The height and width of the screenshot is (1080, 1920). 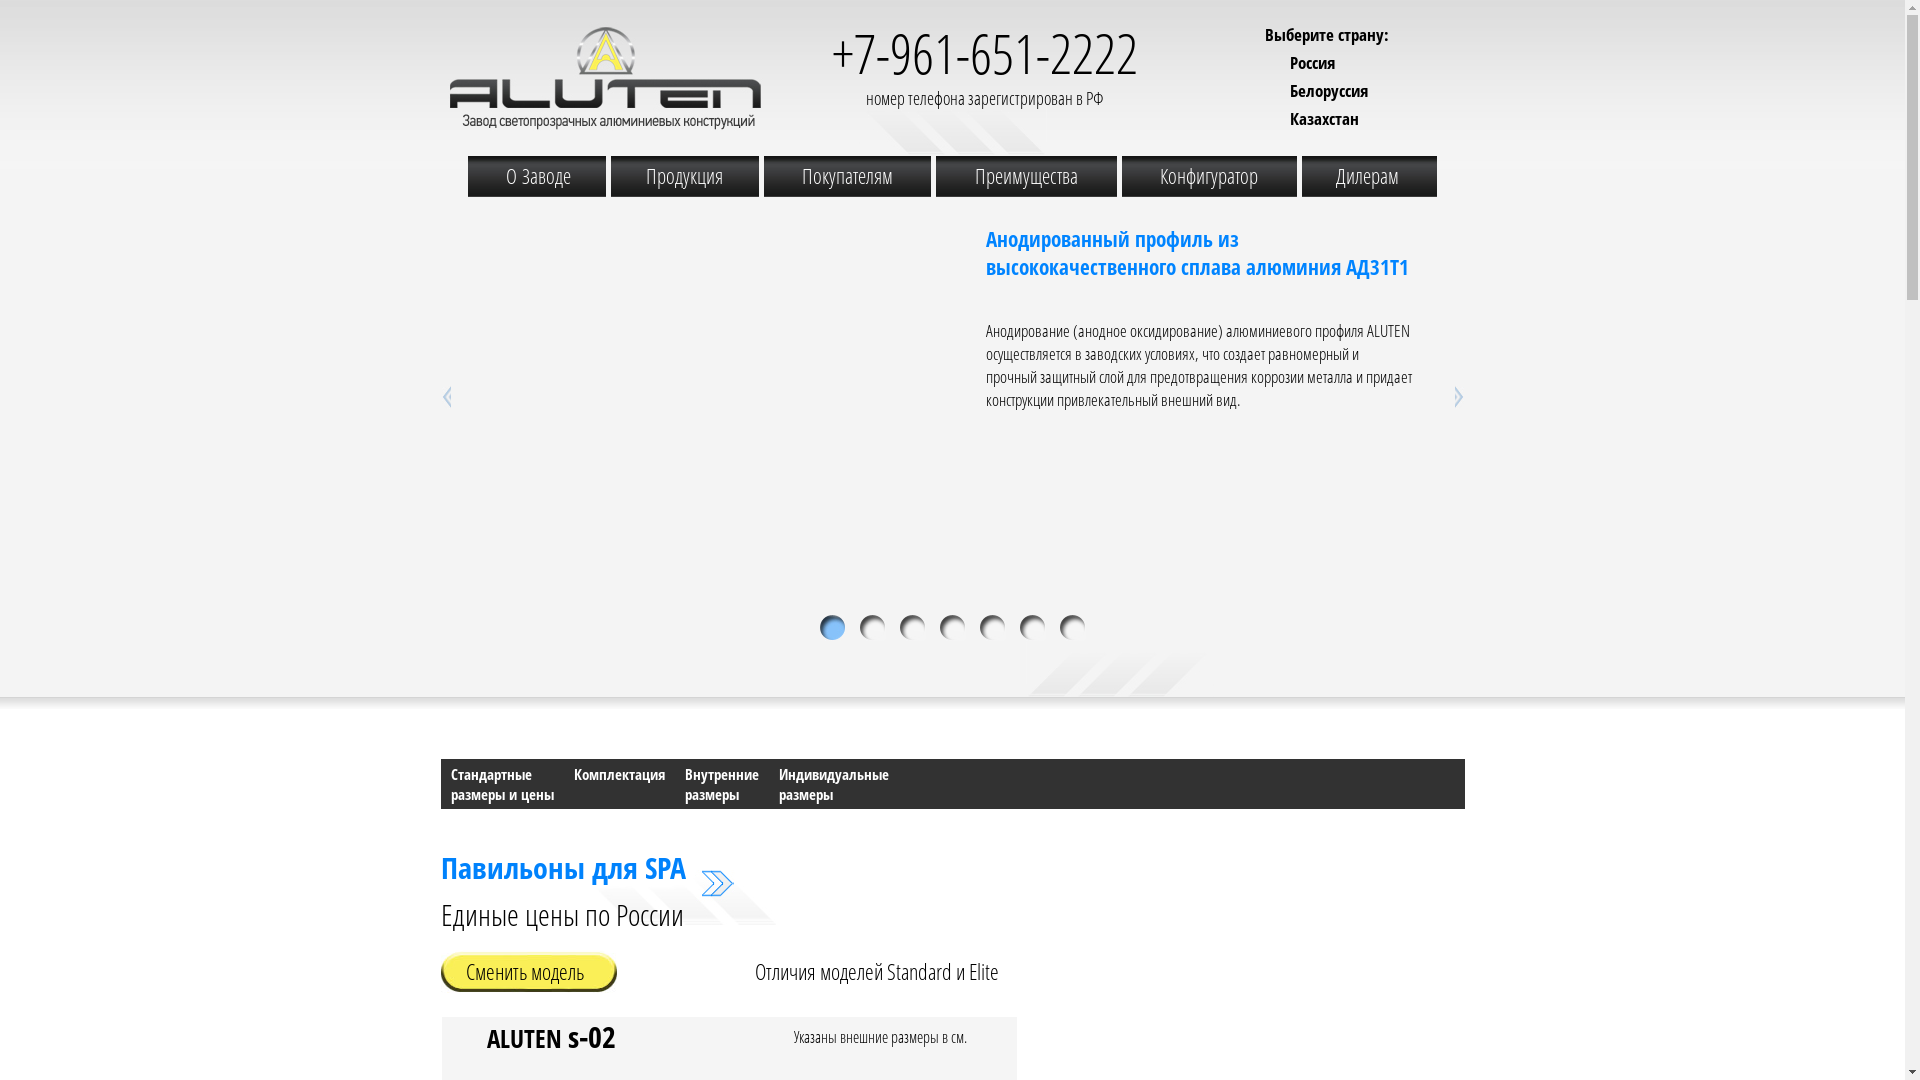 What do you see at coordinates (872, 628) in the screenshot?
I see ` ` at bounding box center [872, 628].